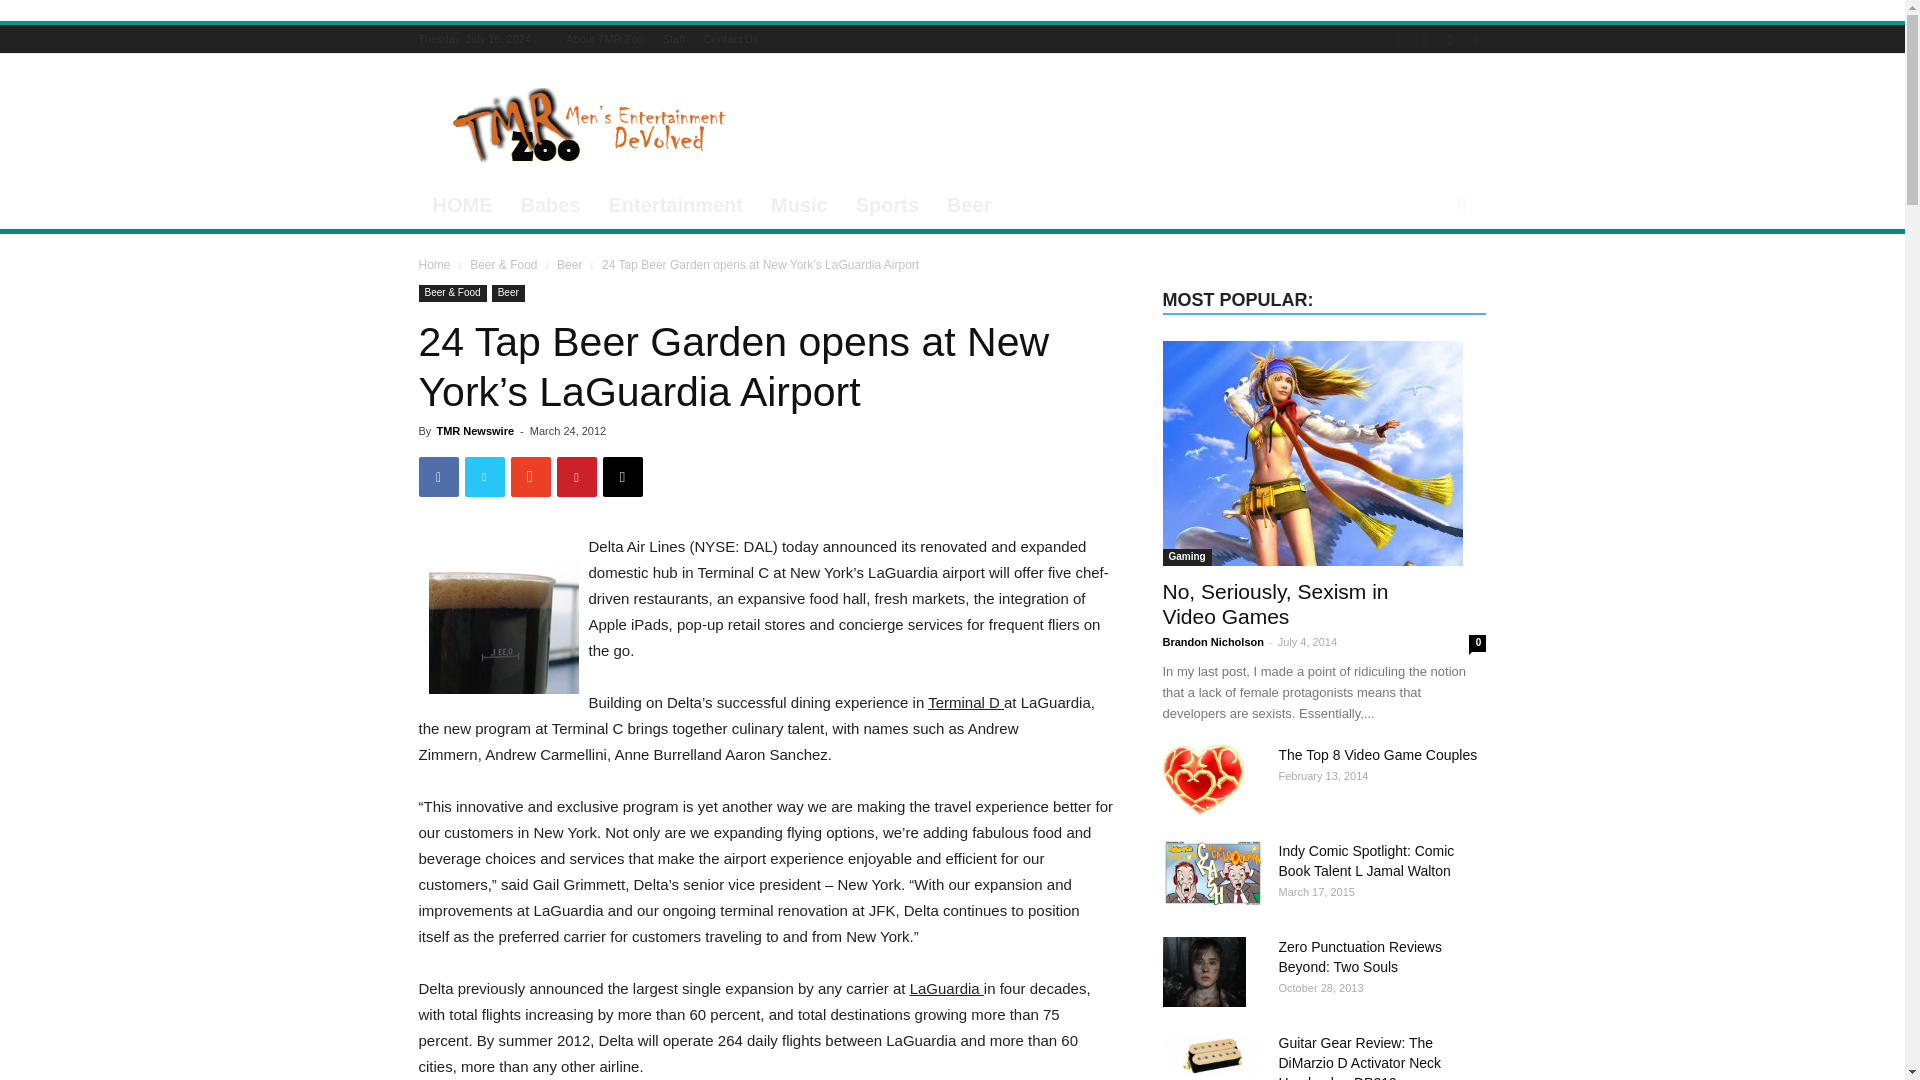 This screenshot has height=1080, width=1920. Describe the element at coordinates (676, 204) in the screenshot. I see `Entertainment` at that location.